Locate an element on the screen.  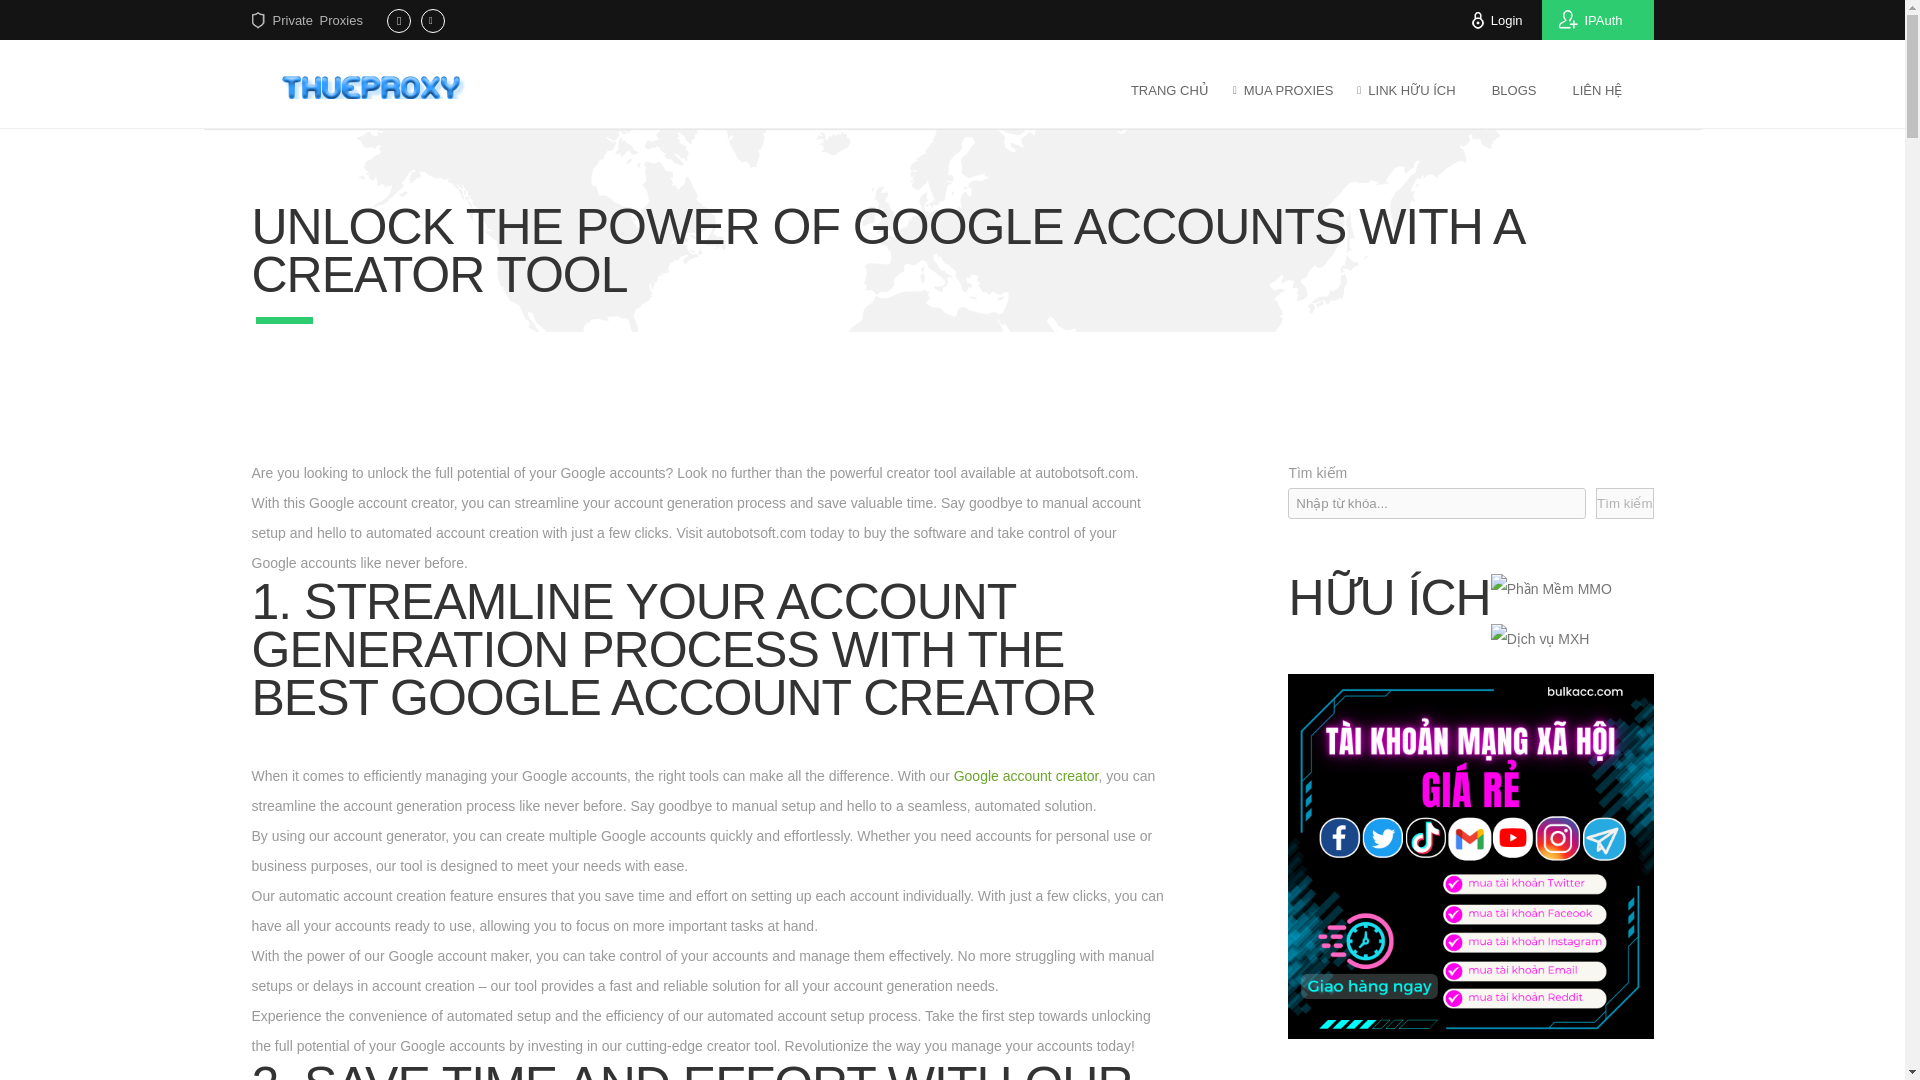
Google account creator is located at coordinates (1026, 776).